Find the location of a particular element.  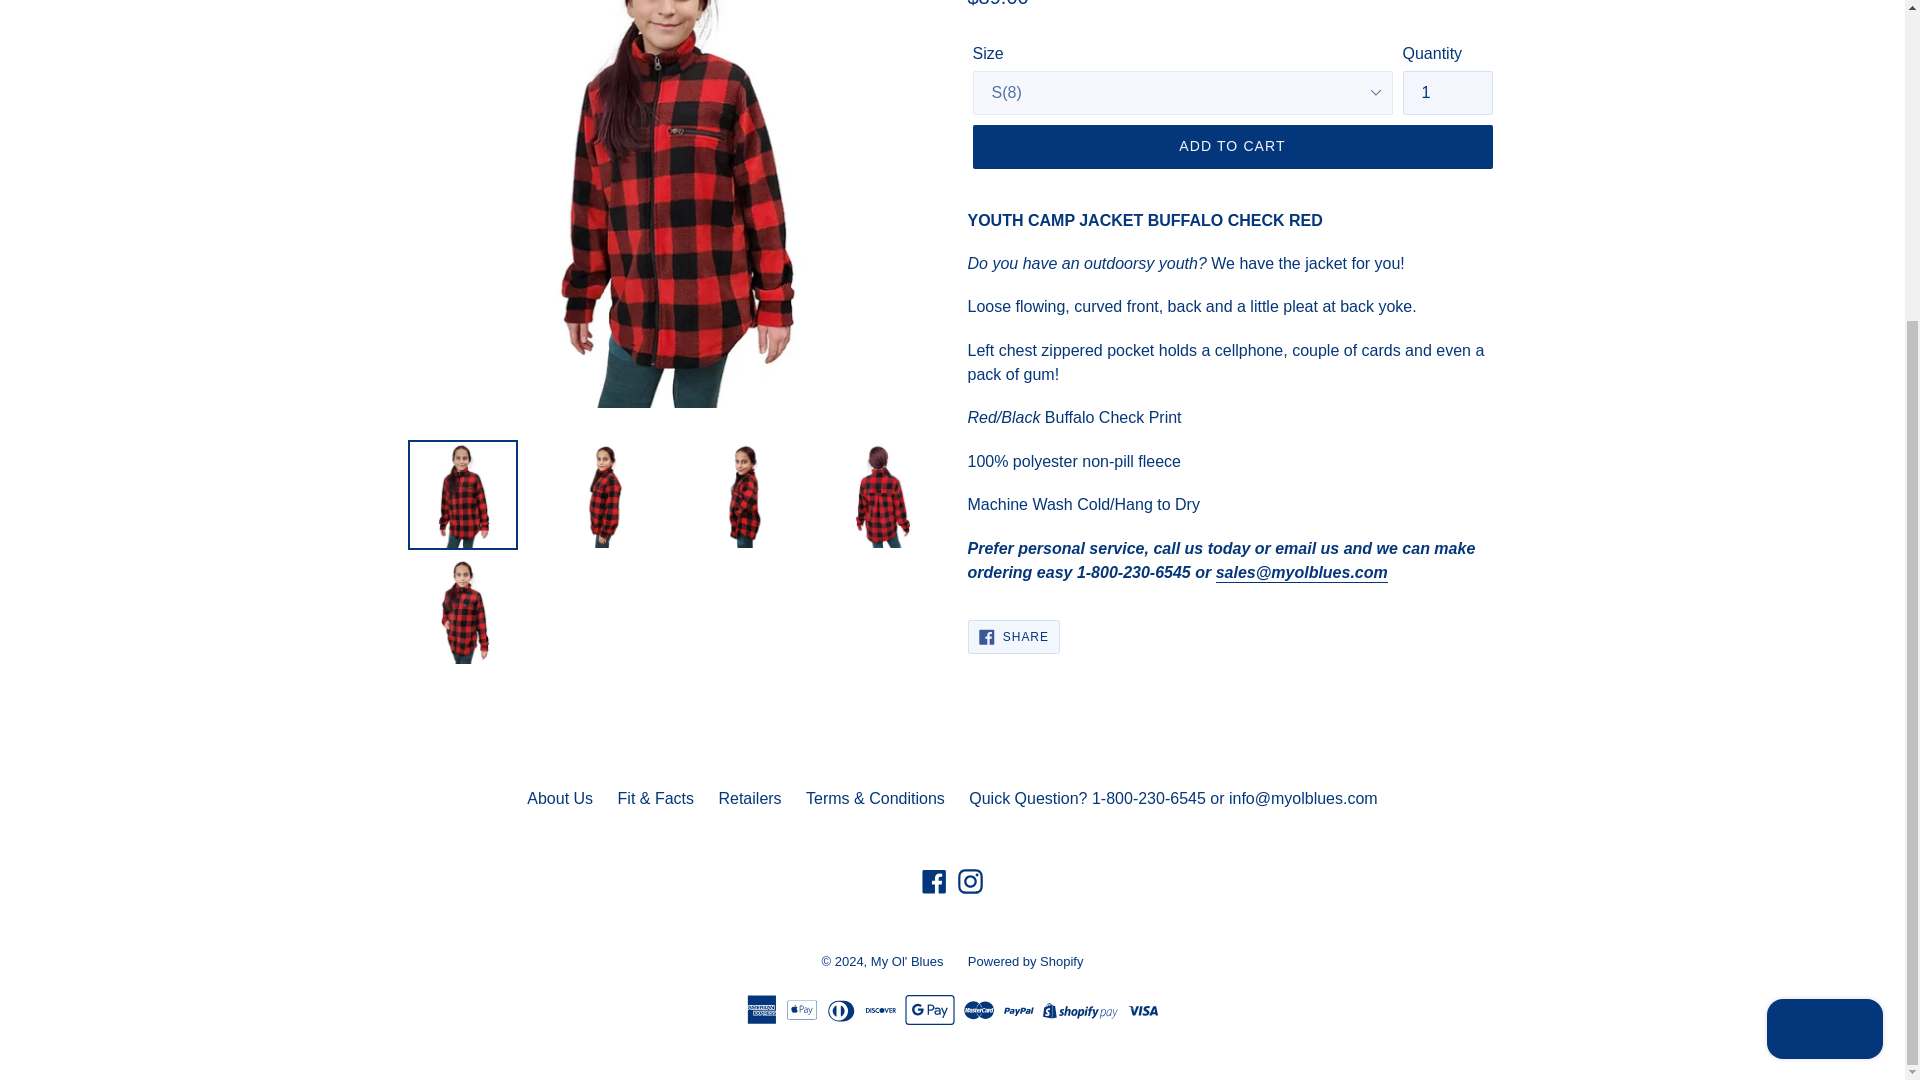

Shopify online store chat is located at coordinates (1824, 586).